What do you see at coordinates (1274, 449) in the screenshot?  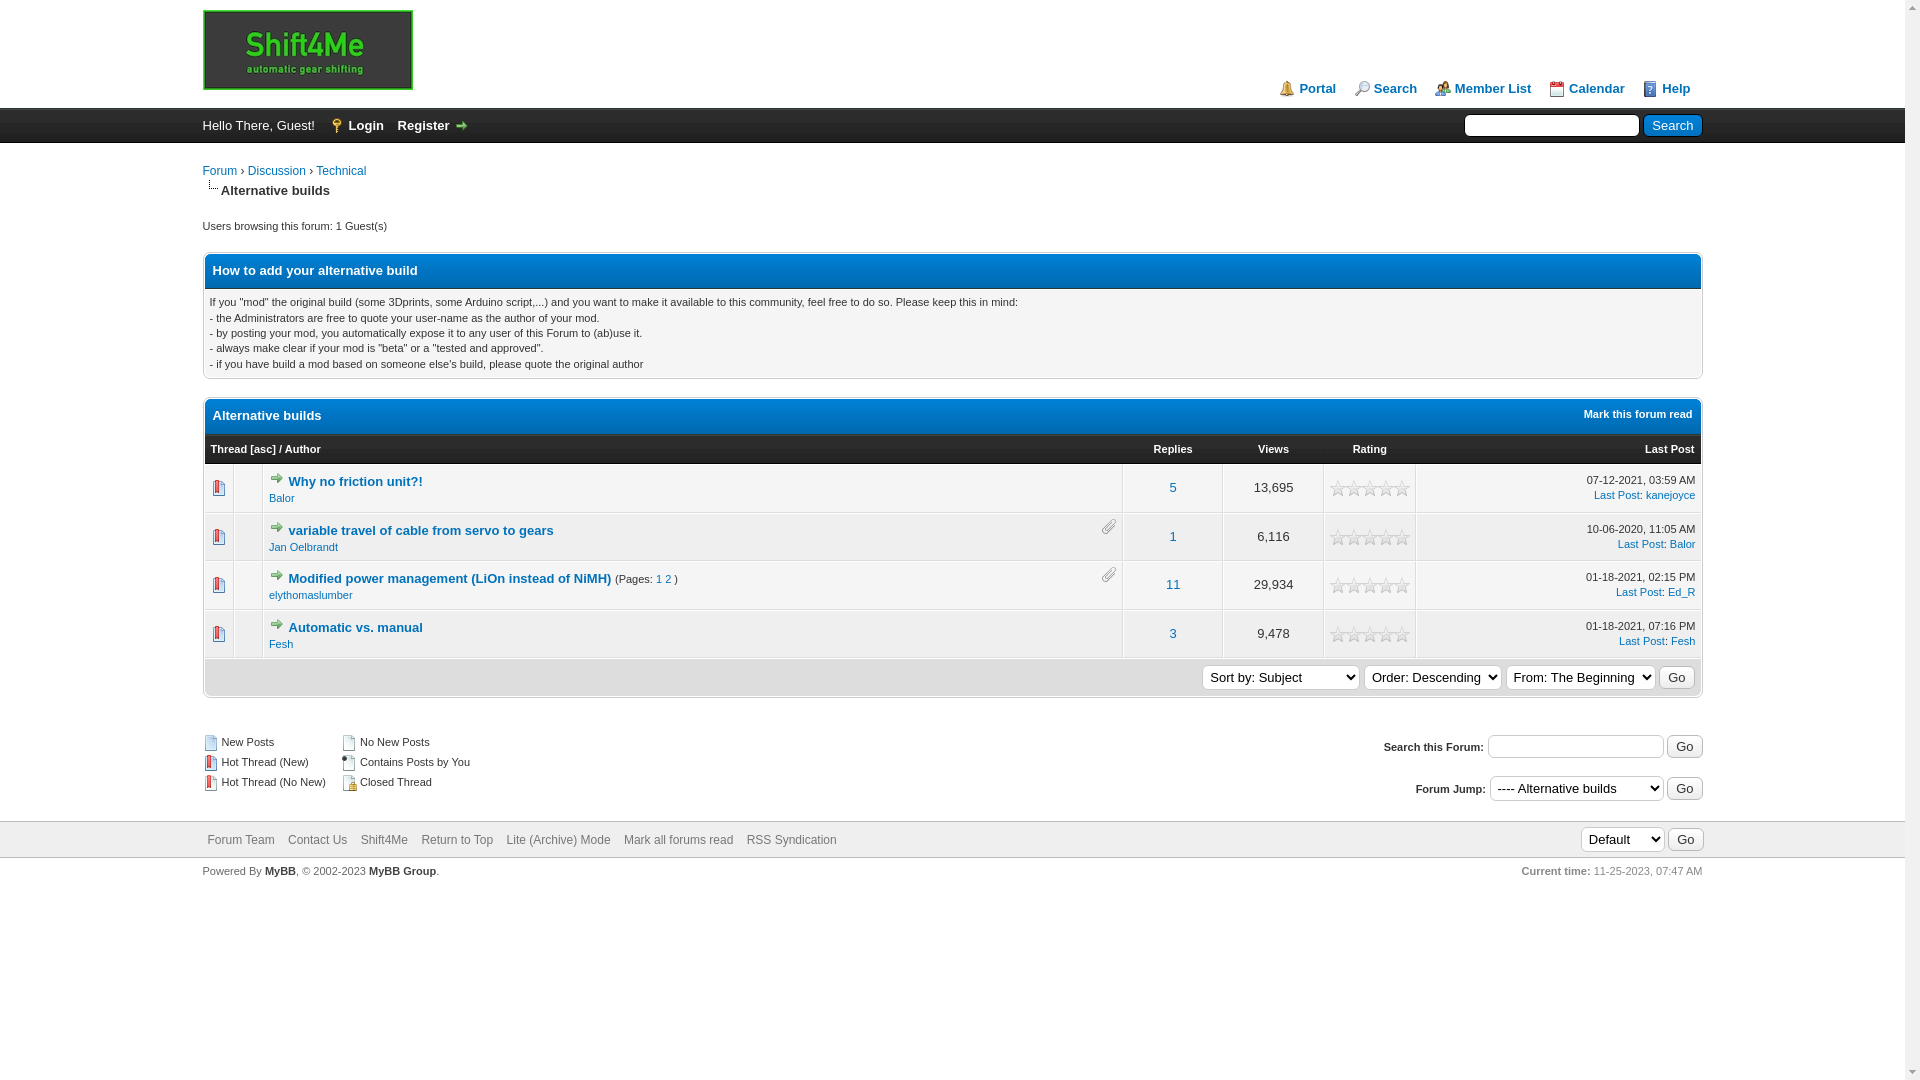 I see `Views` at bounding box center [1274, 449].